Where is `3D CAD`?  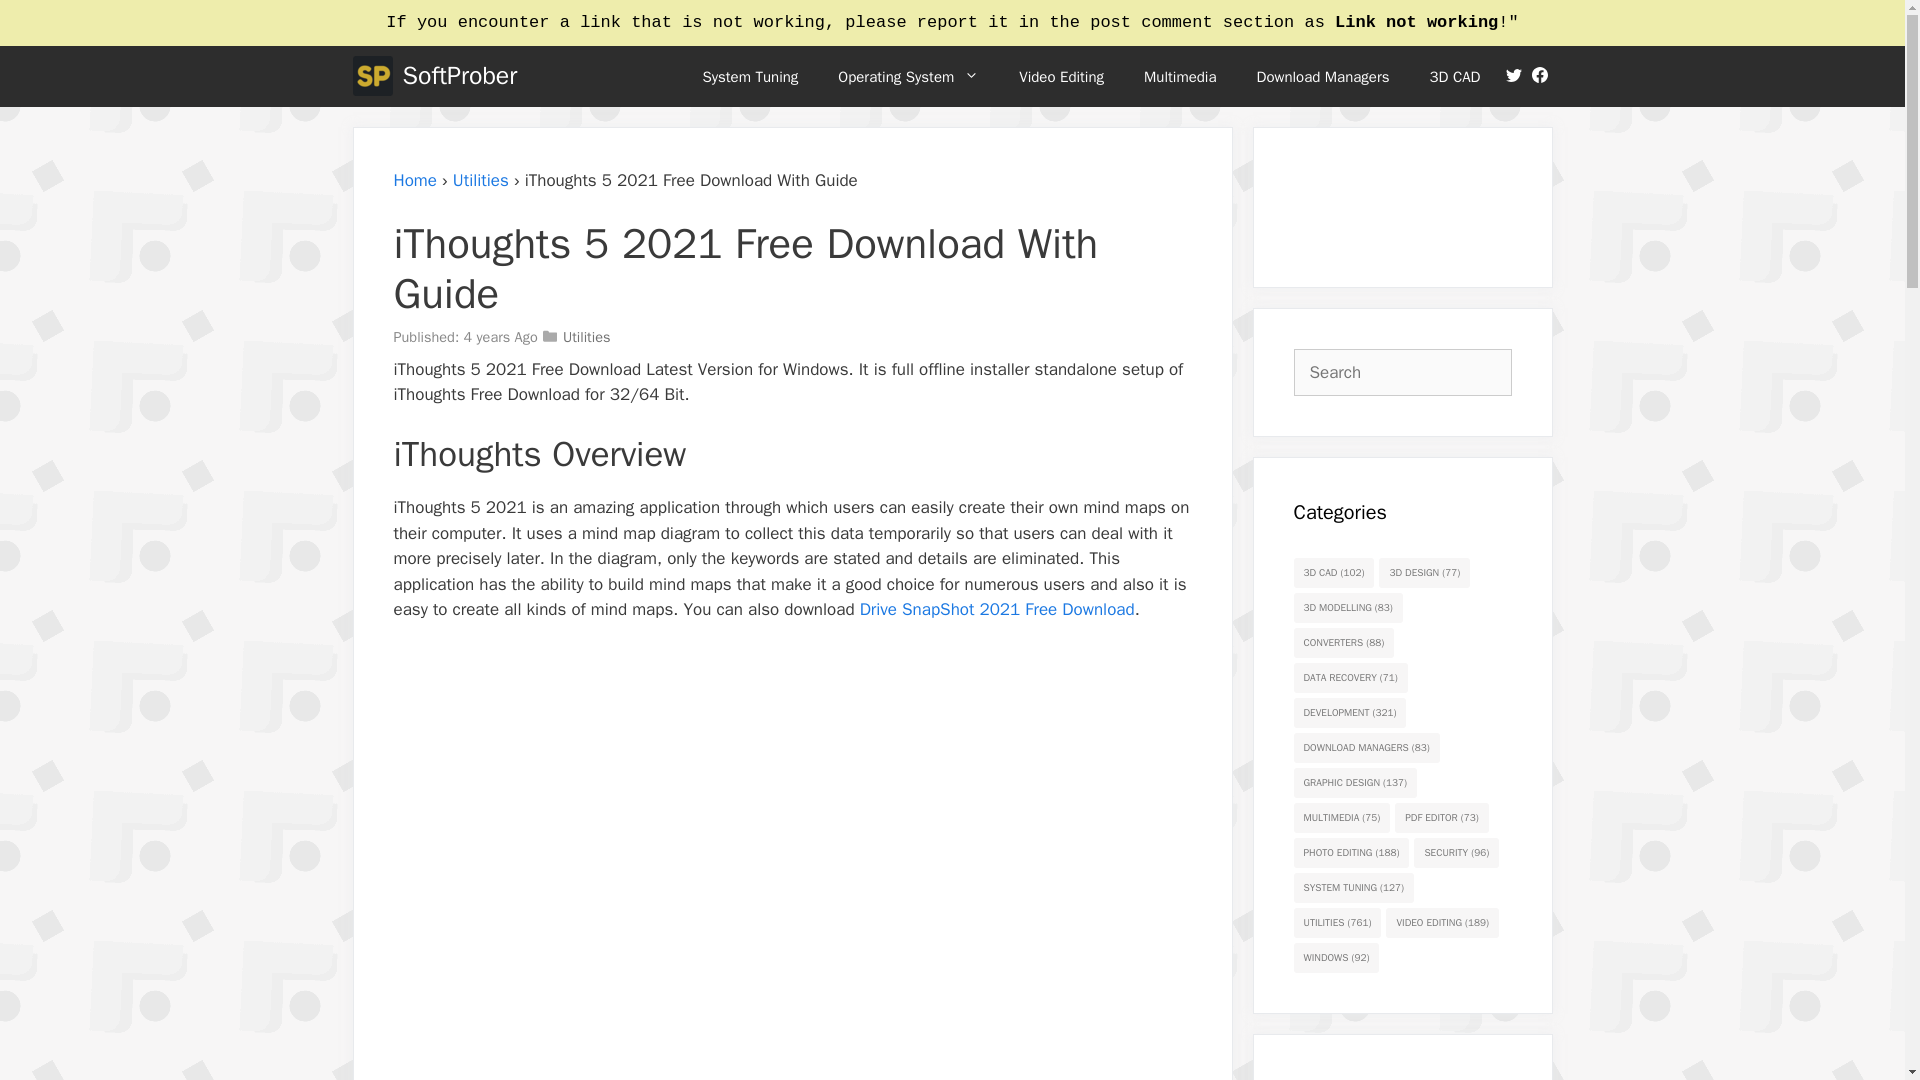
3D CAD is located at coordinates (1455, 76).